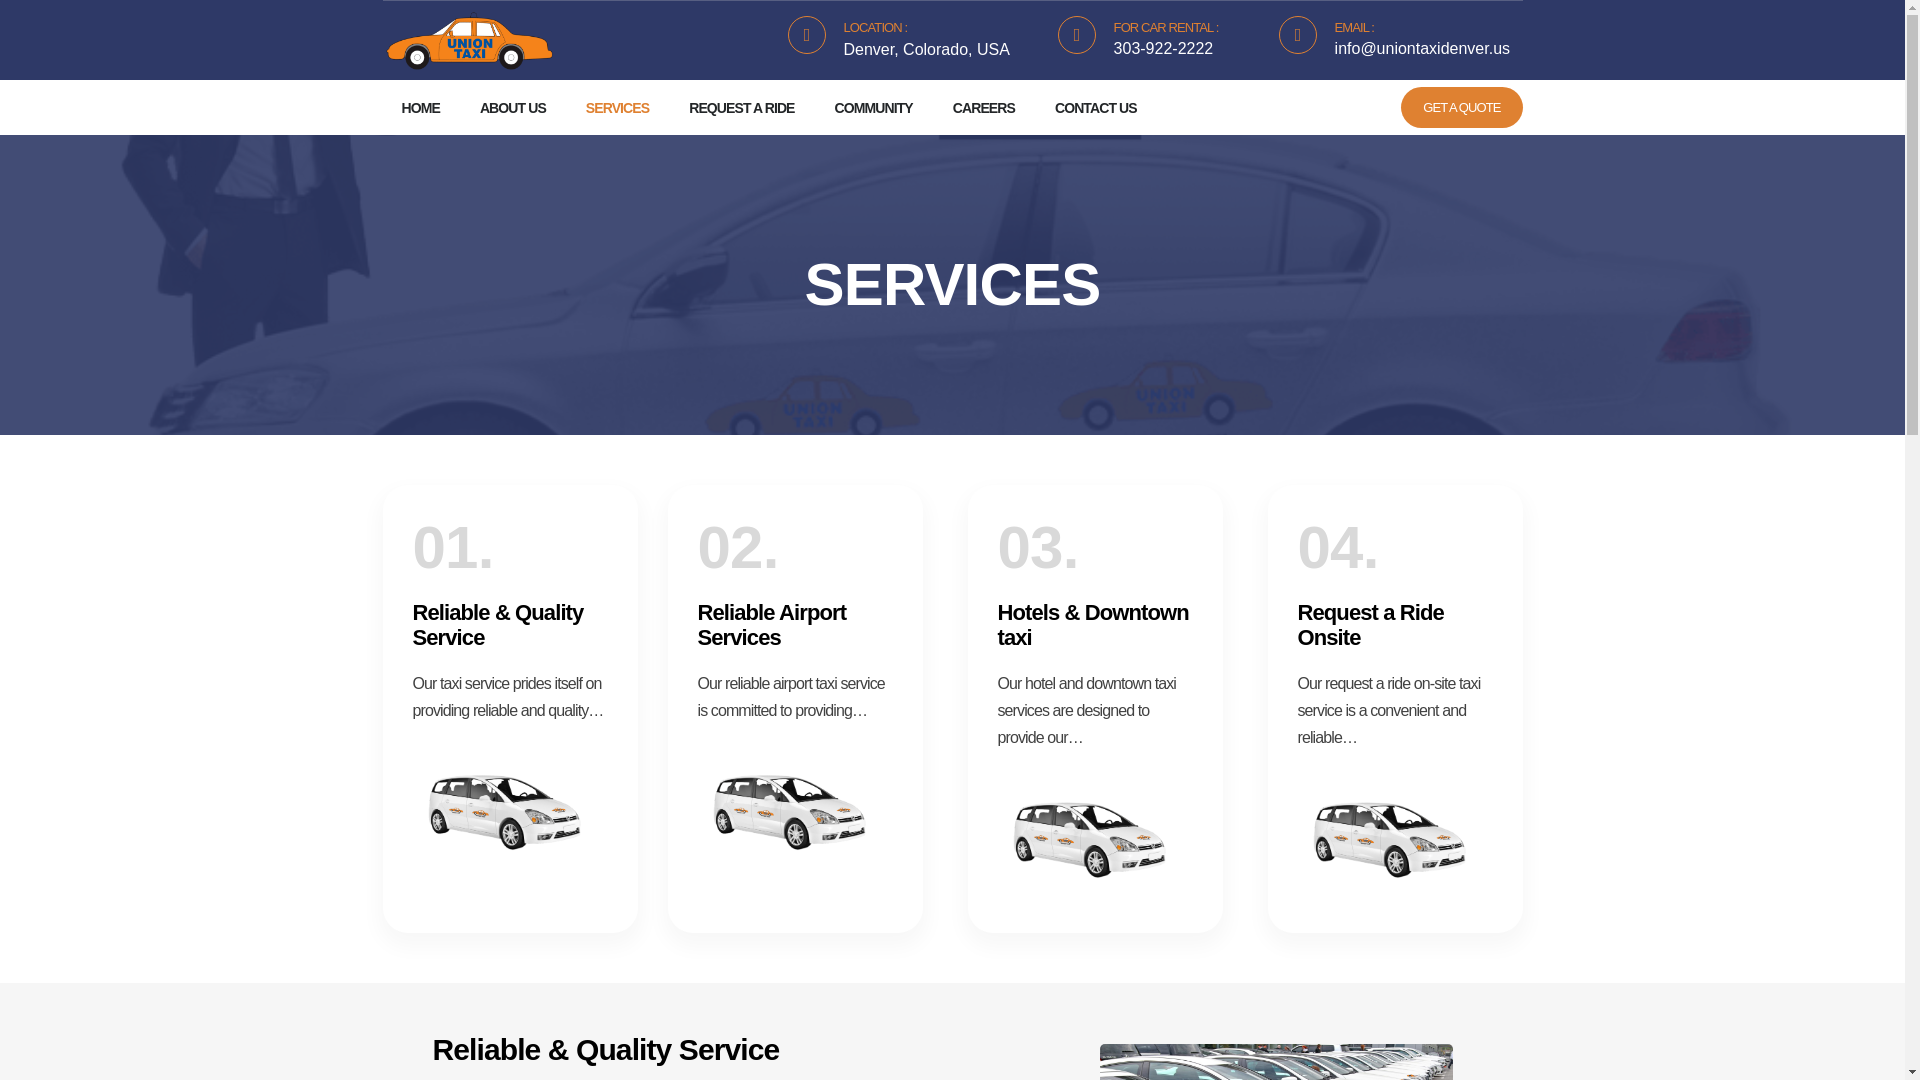  Describe the element at coordinates (874, 108) in the screenshot. I see `COMMUNITY` at that location.